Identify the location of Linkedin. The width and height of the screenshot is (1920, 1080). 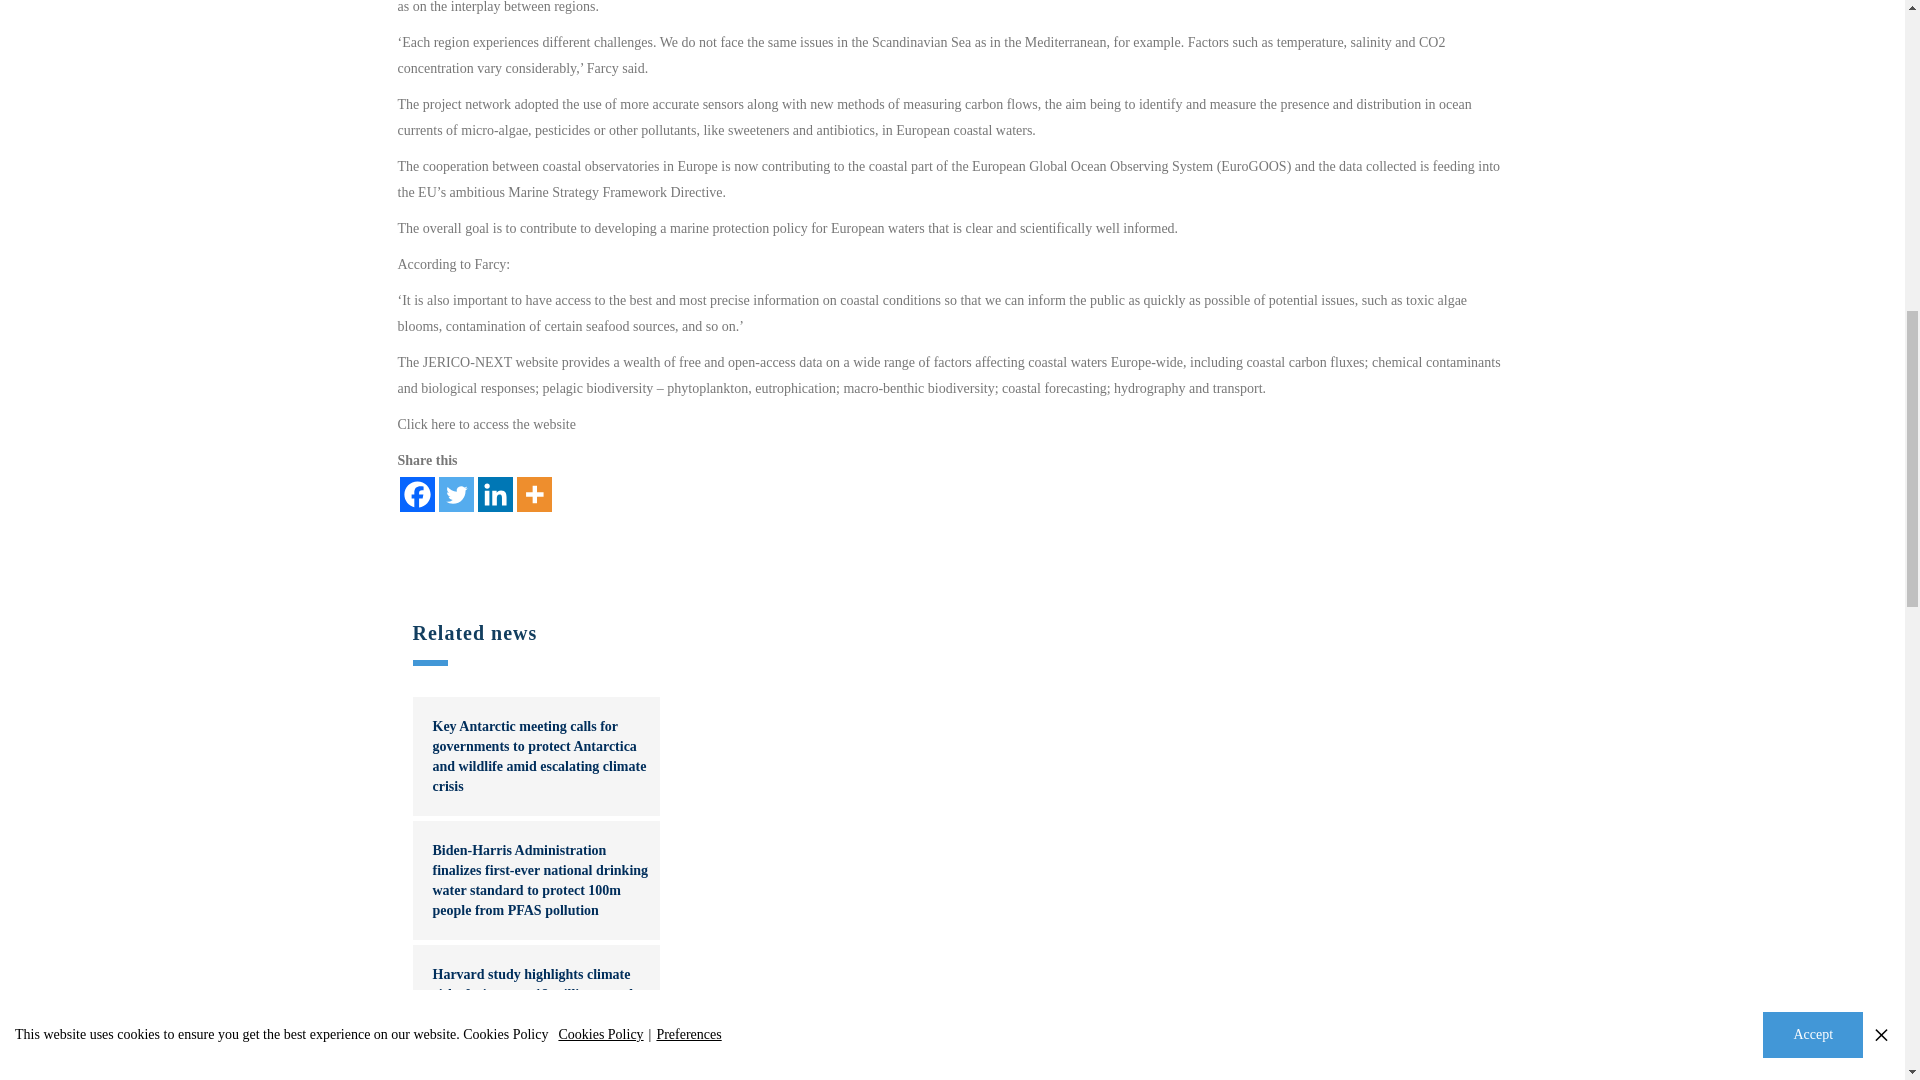
(495, 494).